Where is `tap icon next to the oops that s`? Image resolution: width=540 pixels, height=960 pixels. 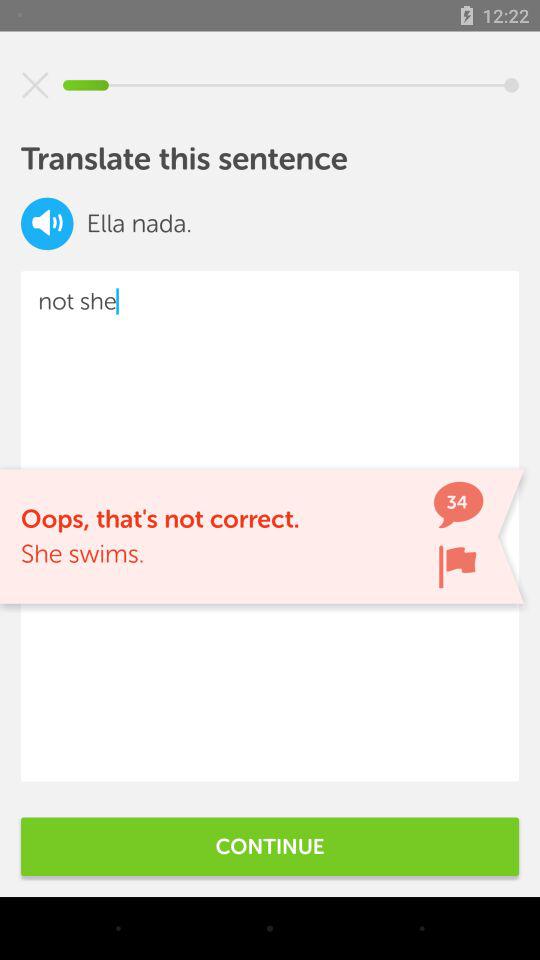
tap icon next to the oops that s is located at coordinates (457, 566).